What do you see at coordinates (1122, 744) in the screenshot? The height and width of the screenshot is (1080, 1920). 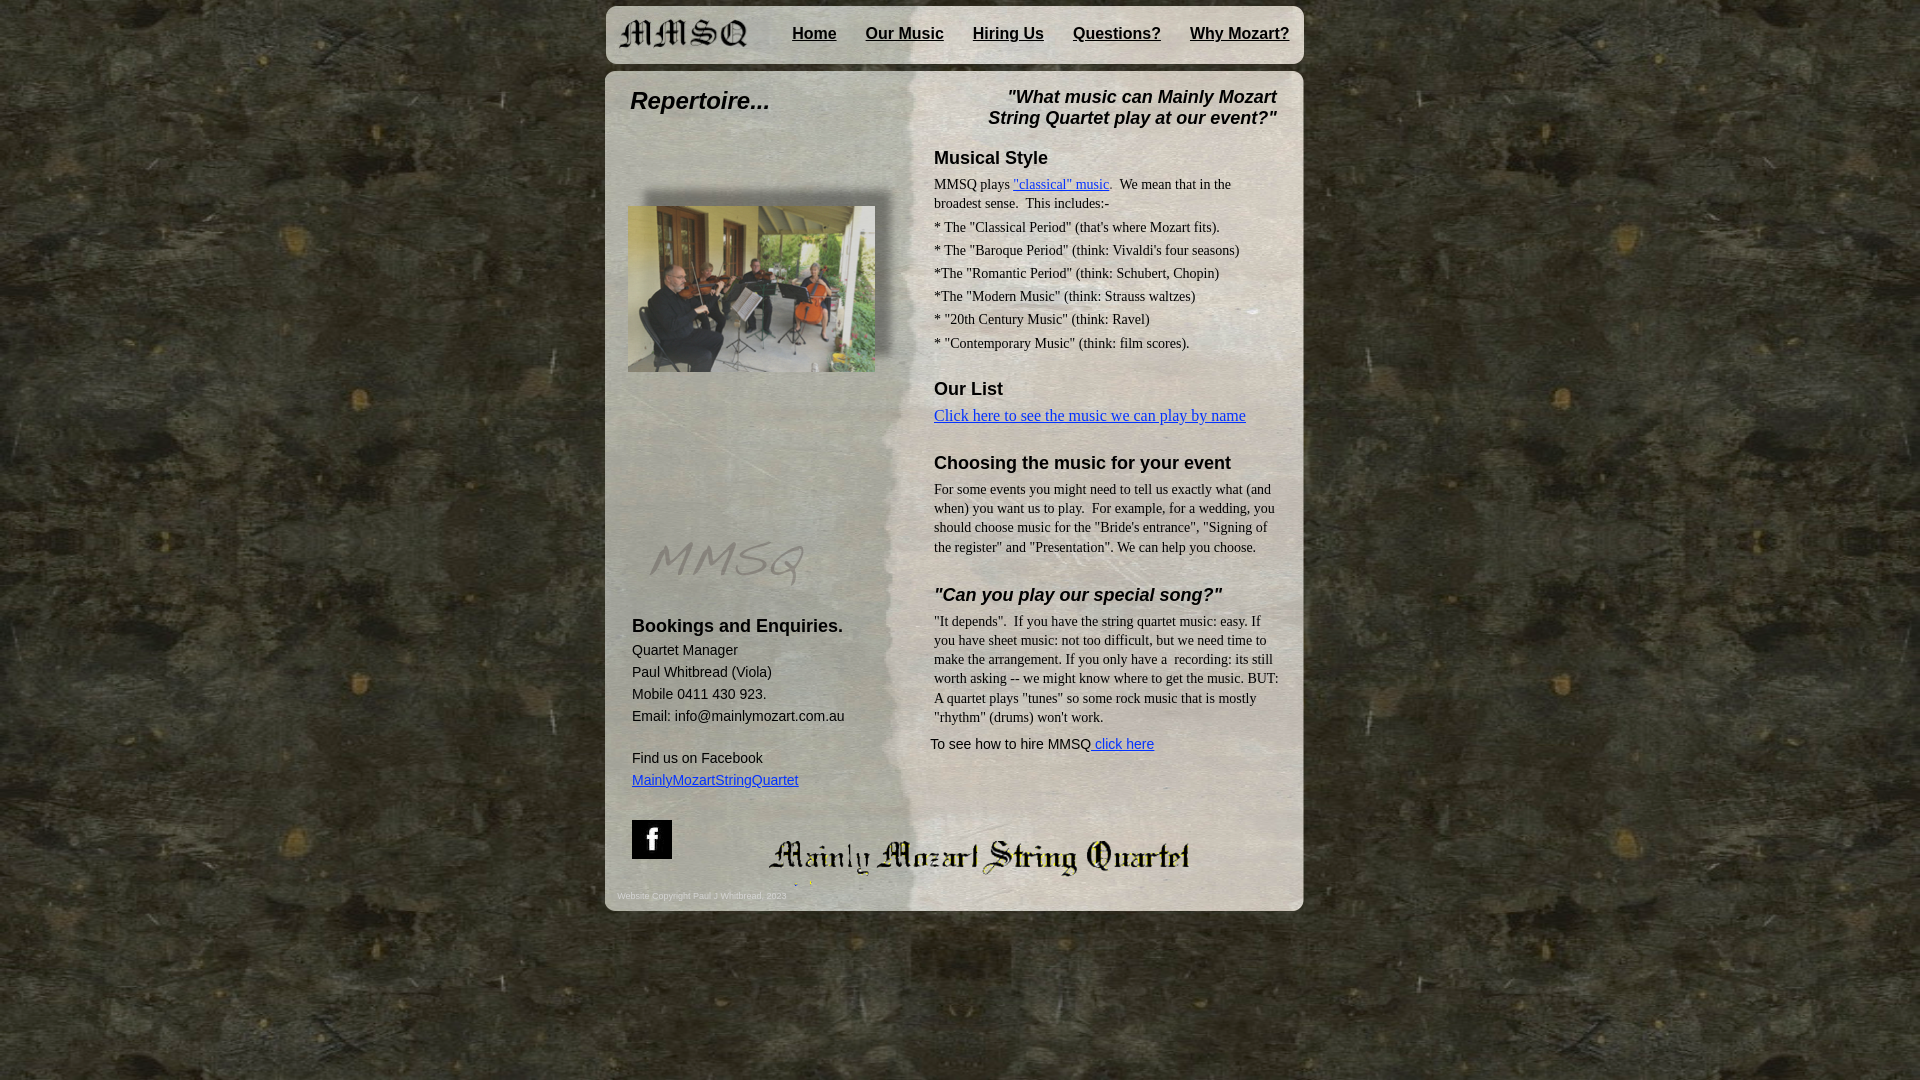 I see `click here` at bounding box center [1122, 744].